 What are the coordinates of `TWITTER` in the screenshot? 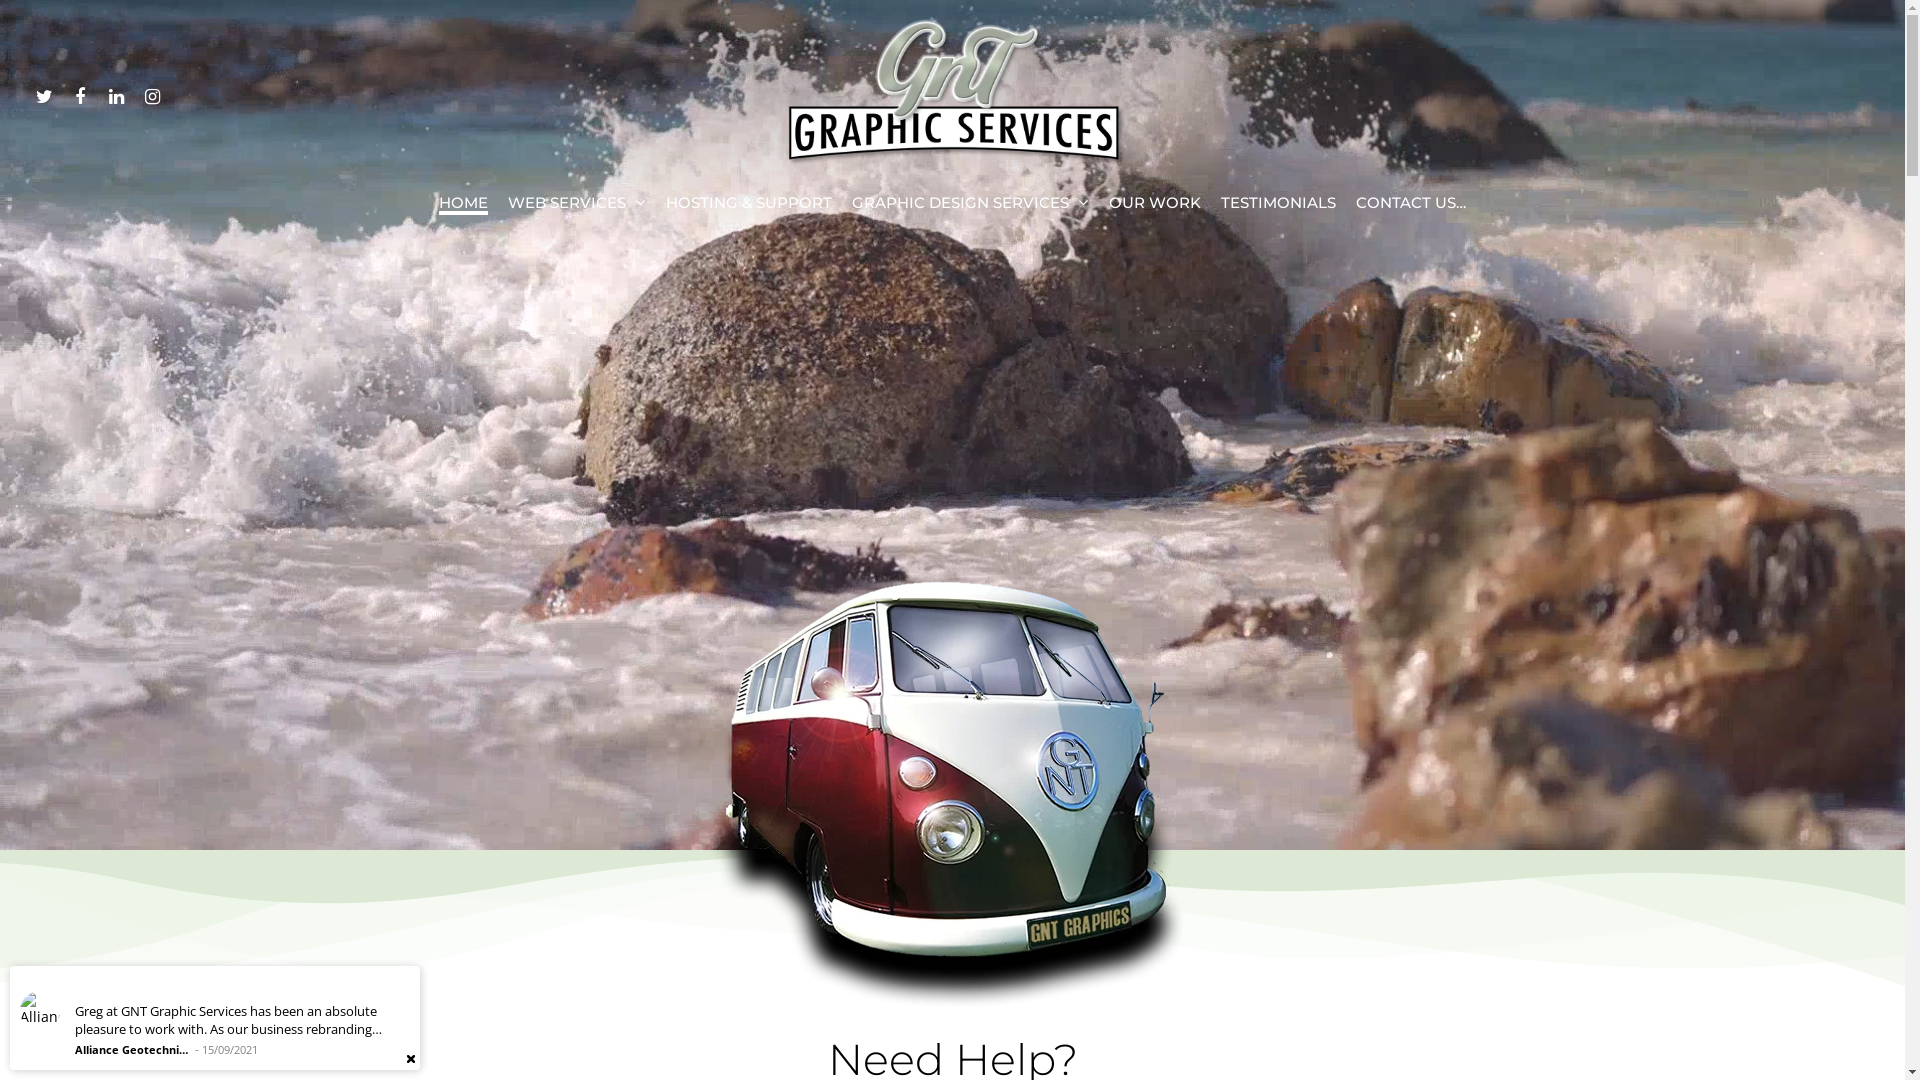 It's located at (44, 94).